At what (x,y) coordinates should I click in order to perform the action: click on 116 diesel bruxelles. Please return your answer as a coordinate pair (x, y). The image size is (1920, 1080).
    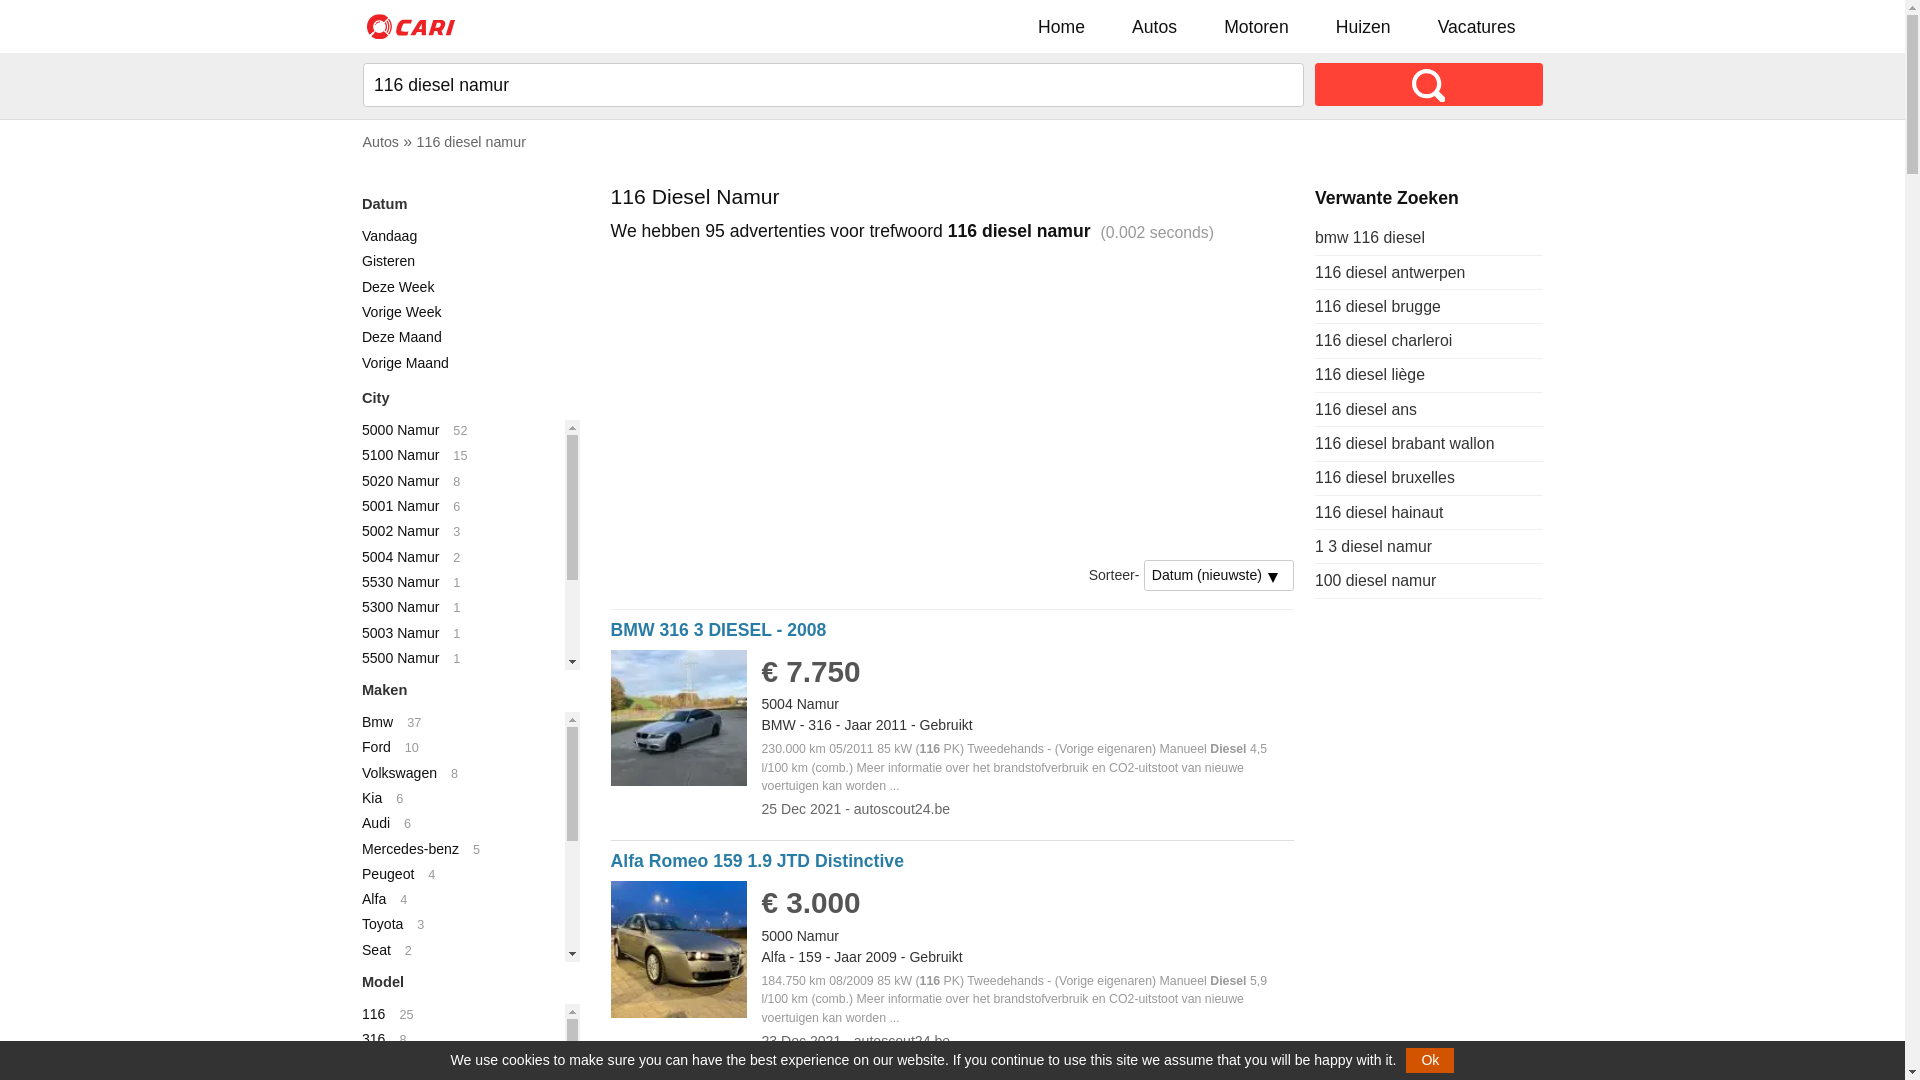
    Looking at the image, I should click on (1385, 478).